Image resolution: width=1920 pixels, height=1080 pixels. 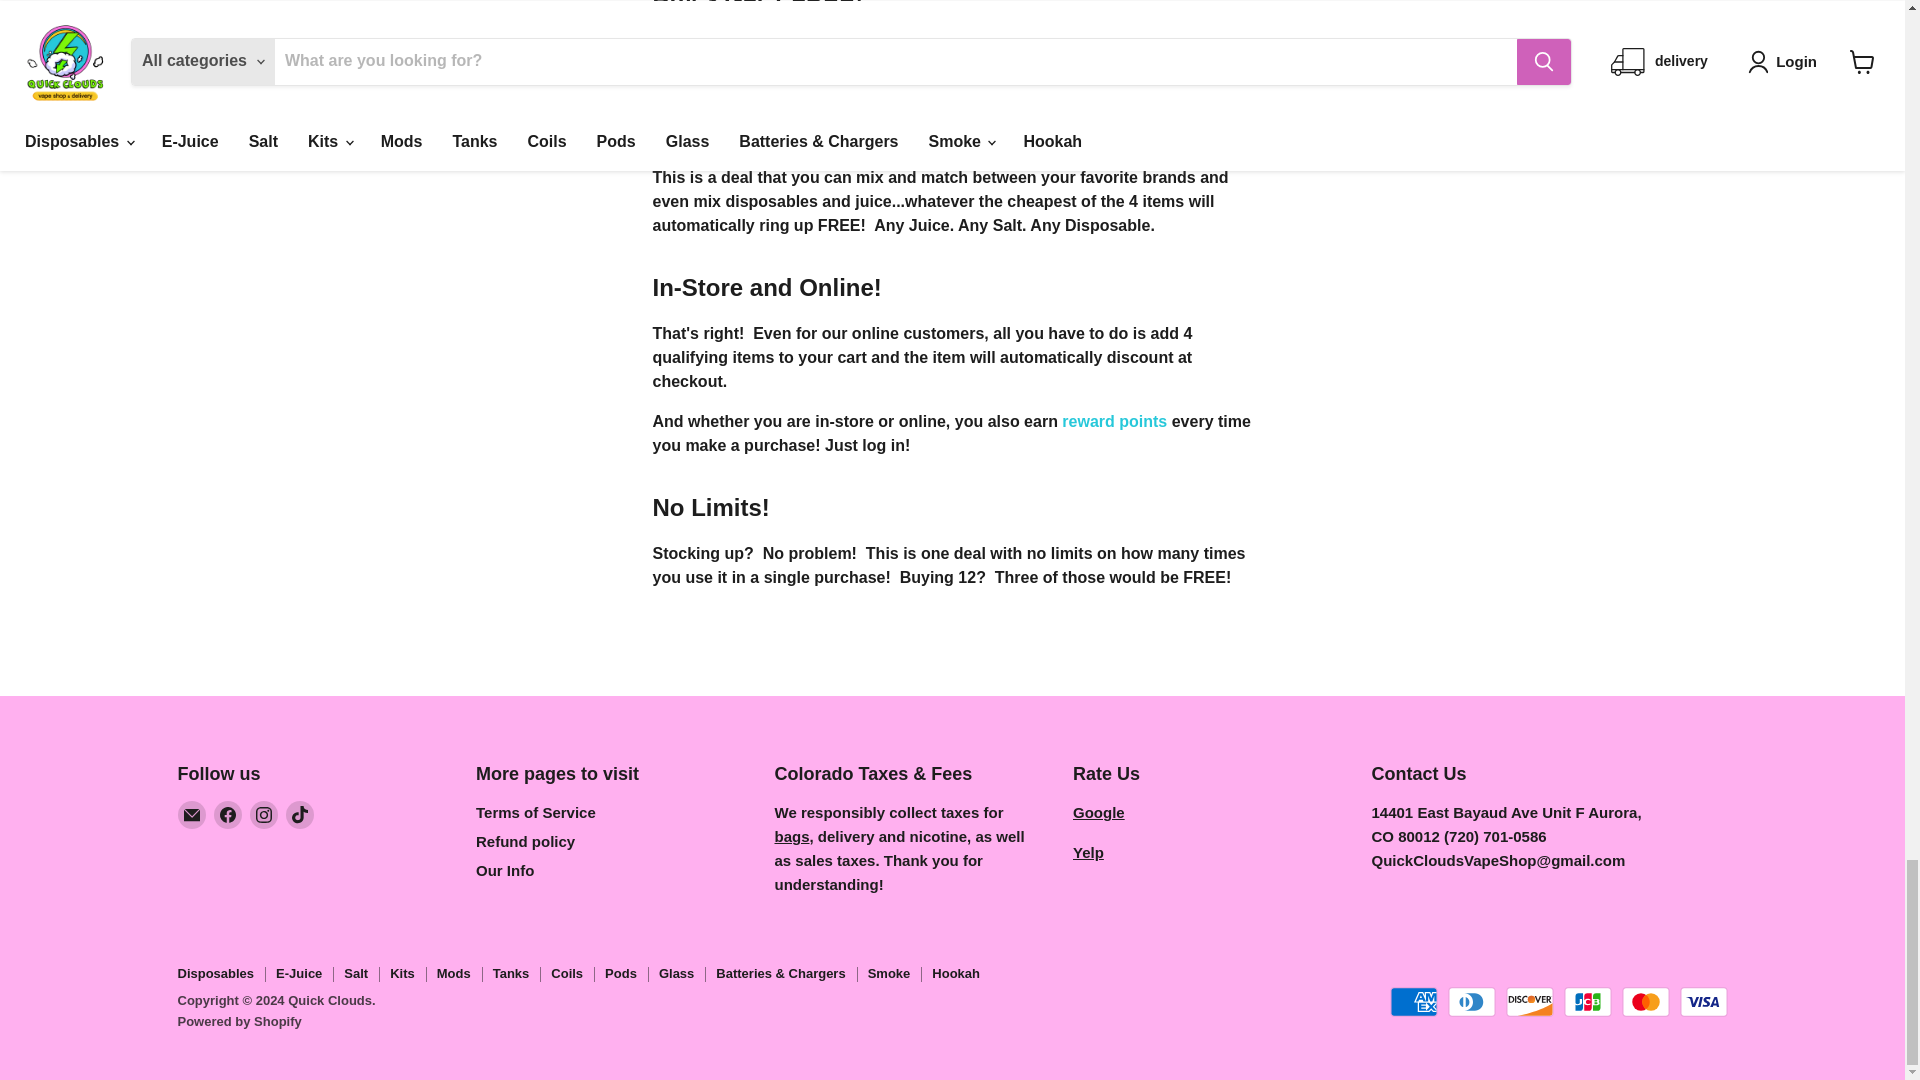 What do you see at coordinates (851, 45) in the screenshot?
I see `salts` at bounding box center [851, 45].